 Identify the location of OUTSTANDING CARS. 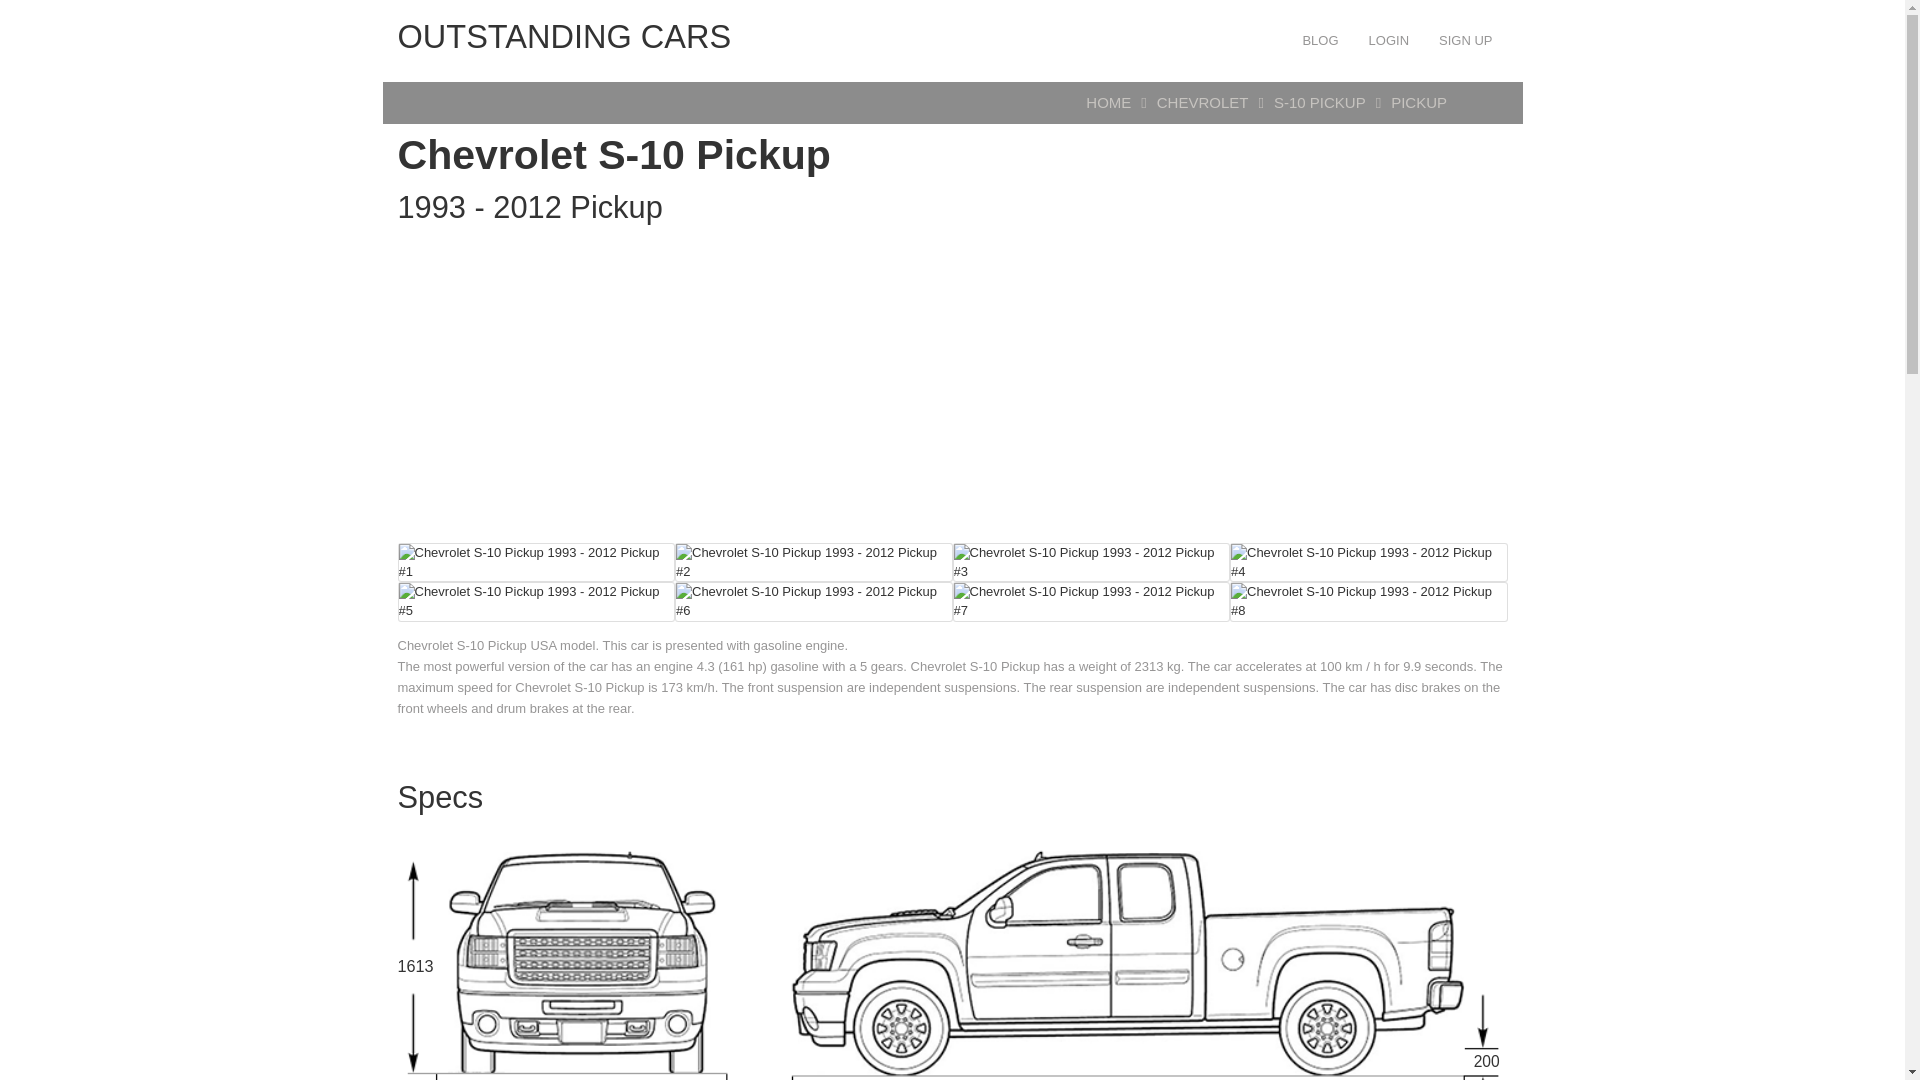
(564, 38).